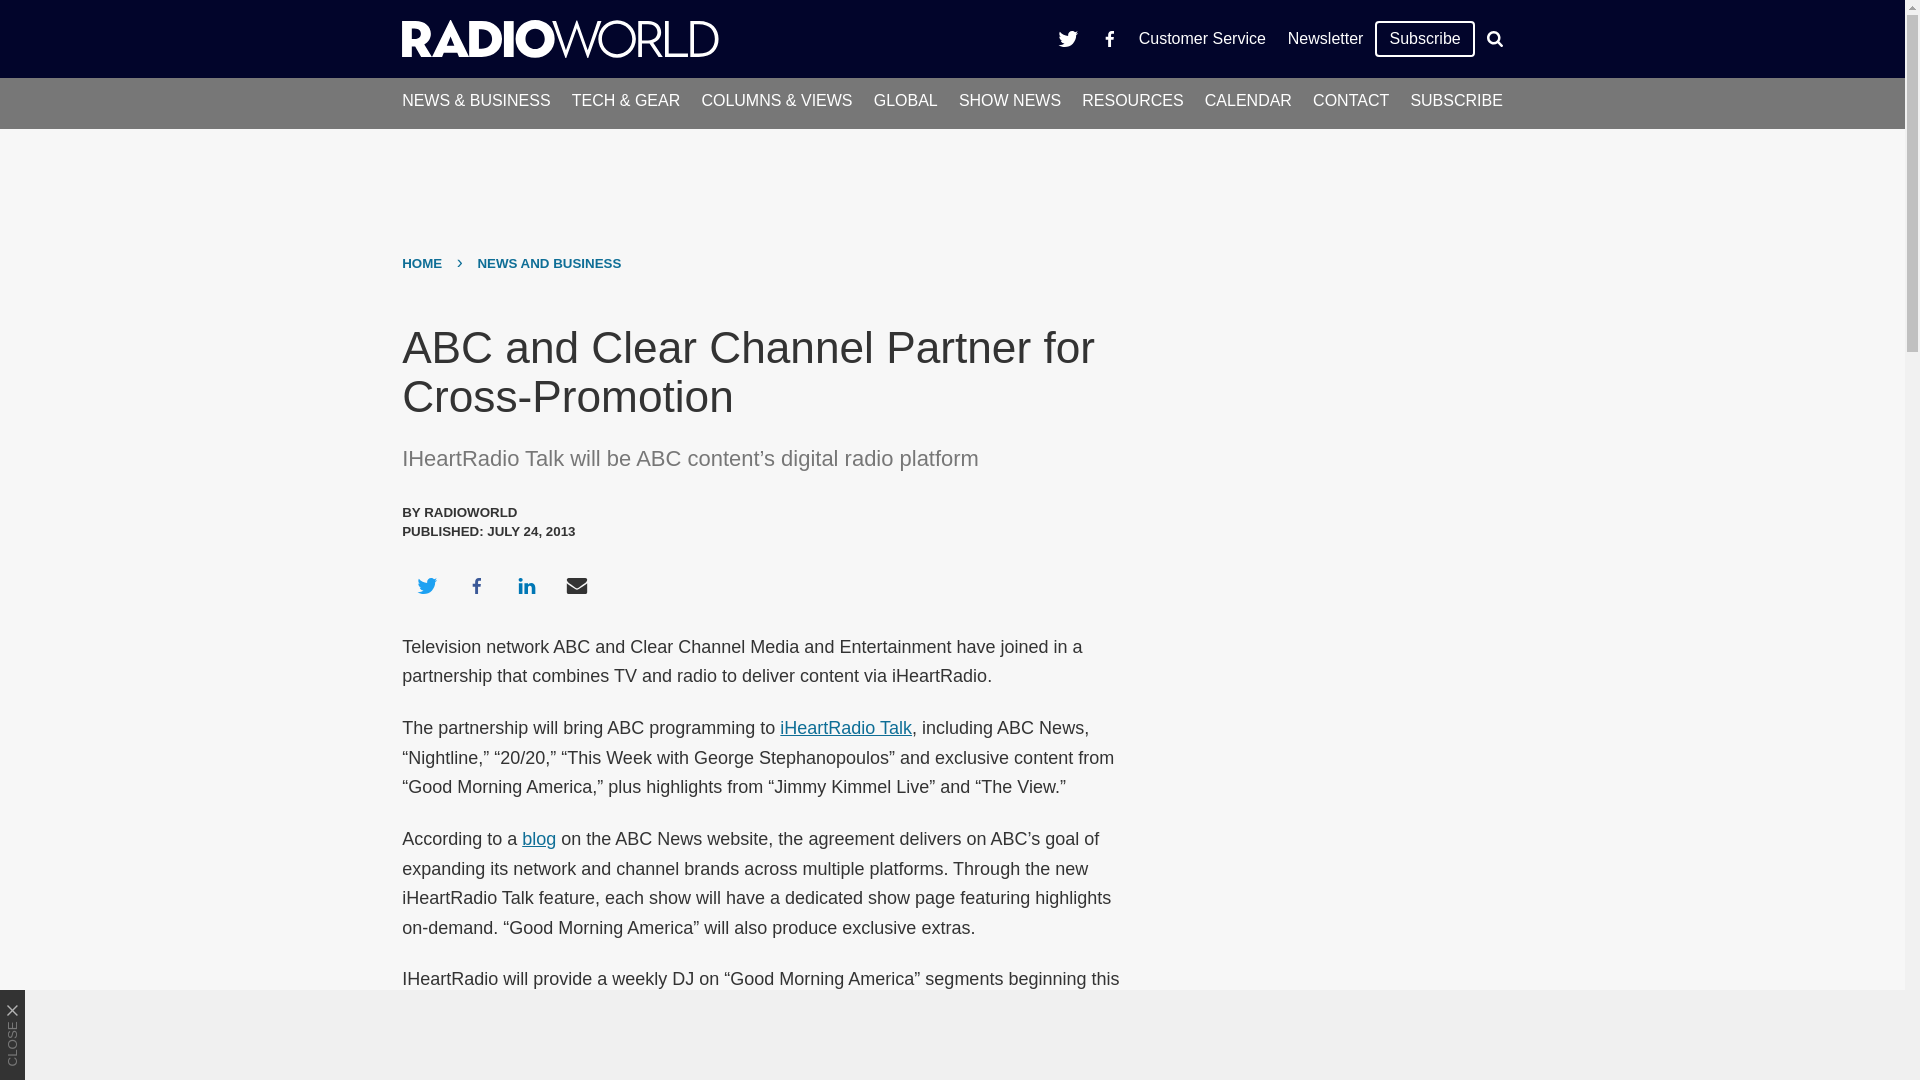  I want to click on Share on Facebook, so click(476, 586).